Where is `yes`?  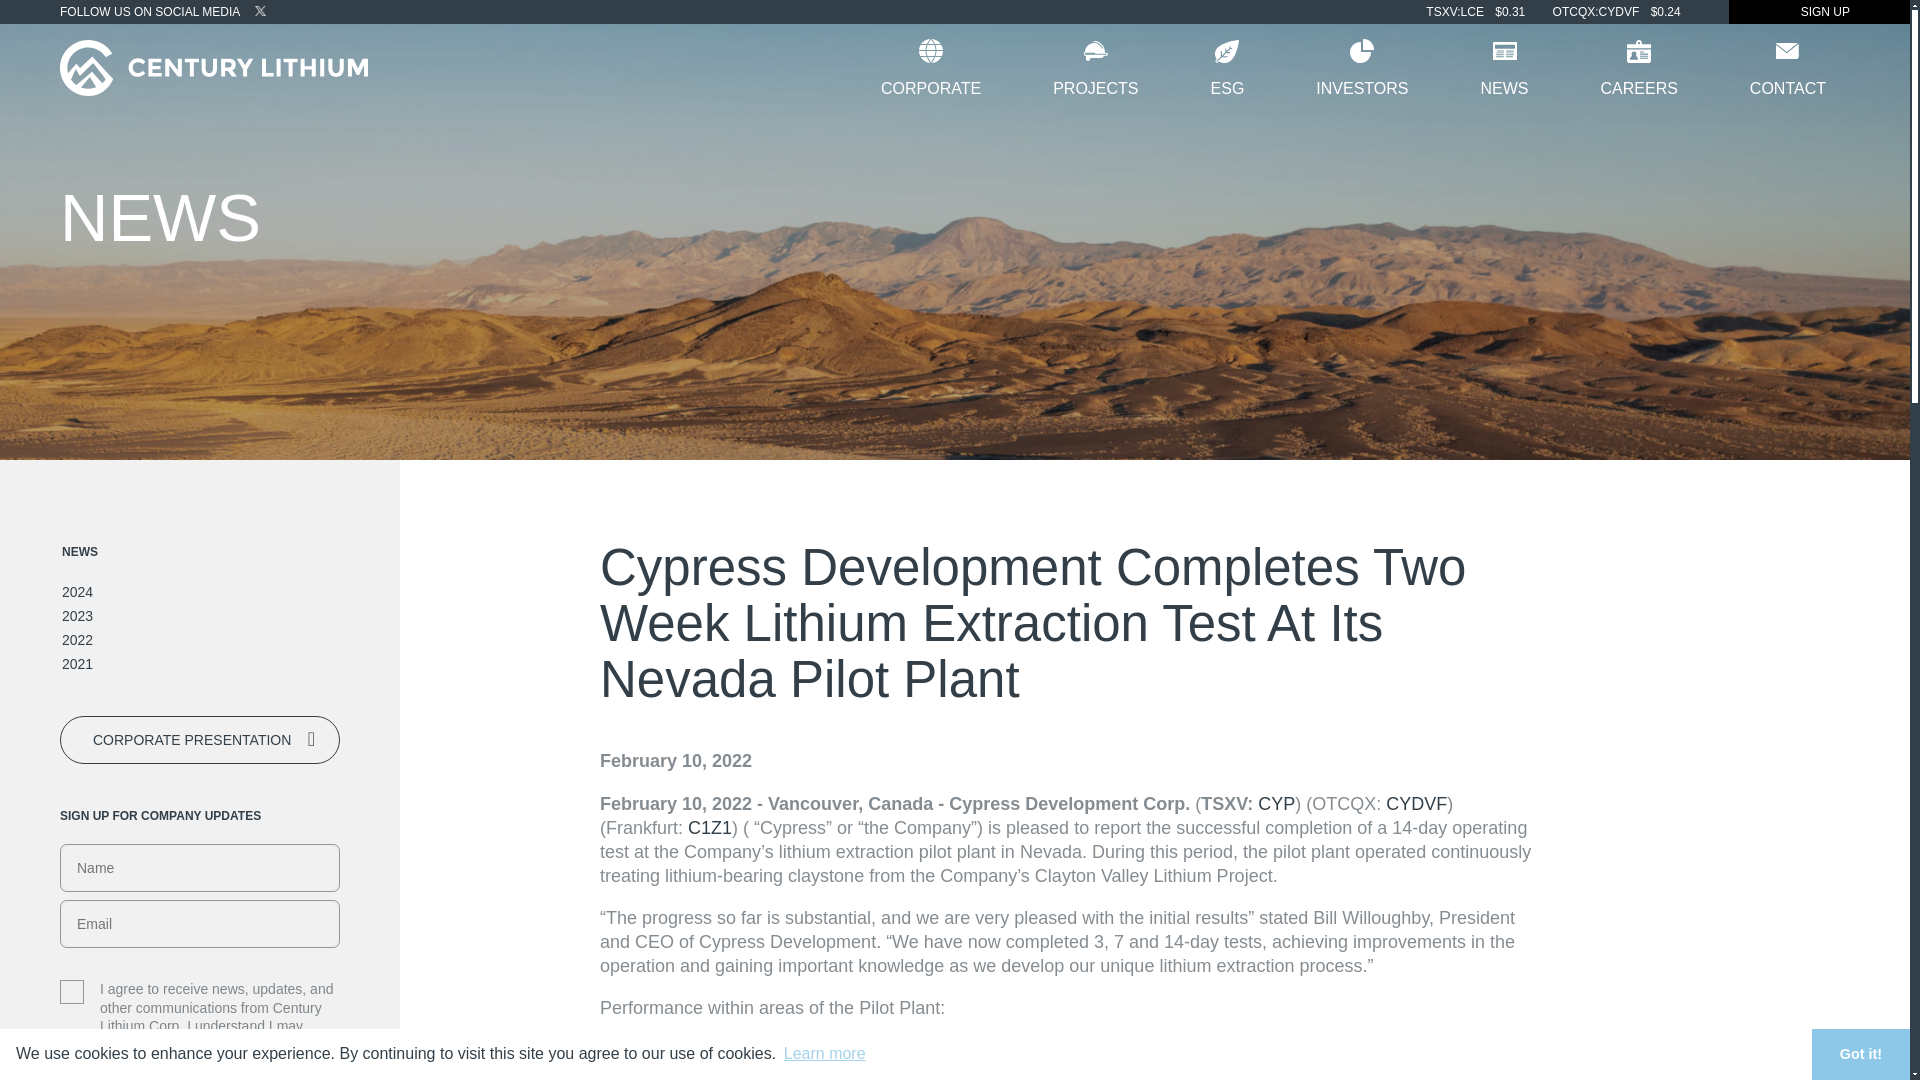 yes is located at coordinates (72, 992).